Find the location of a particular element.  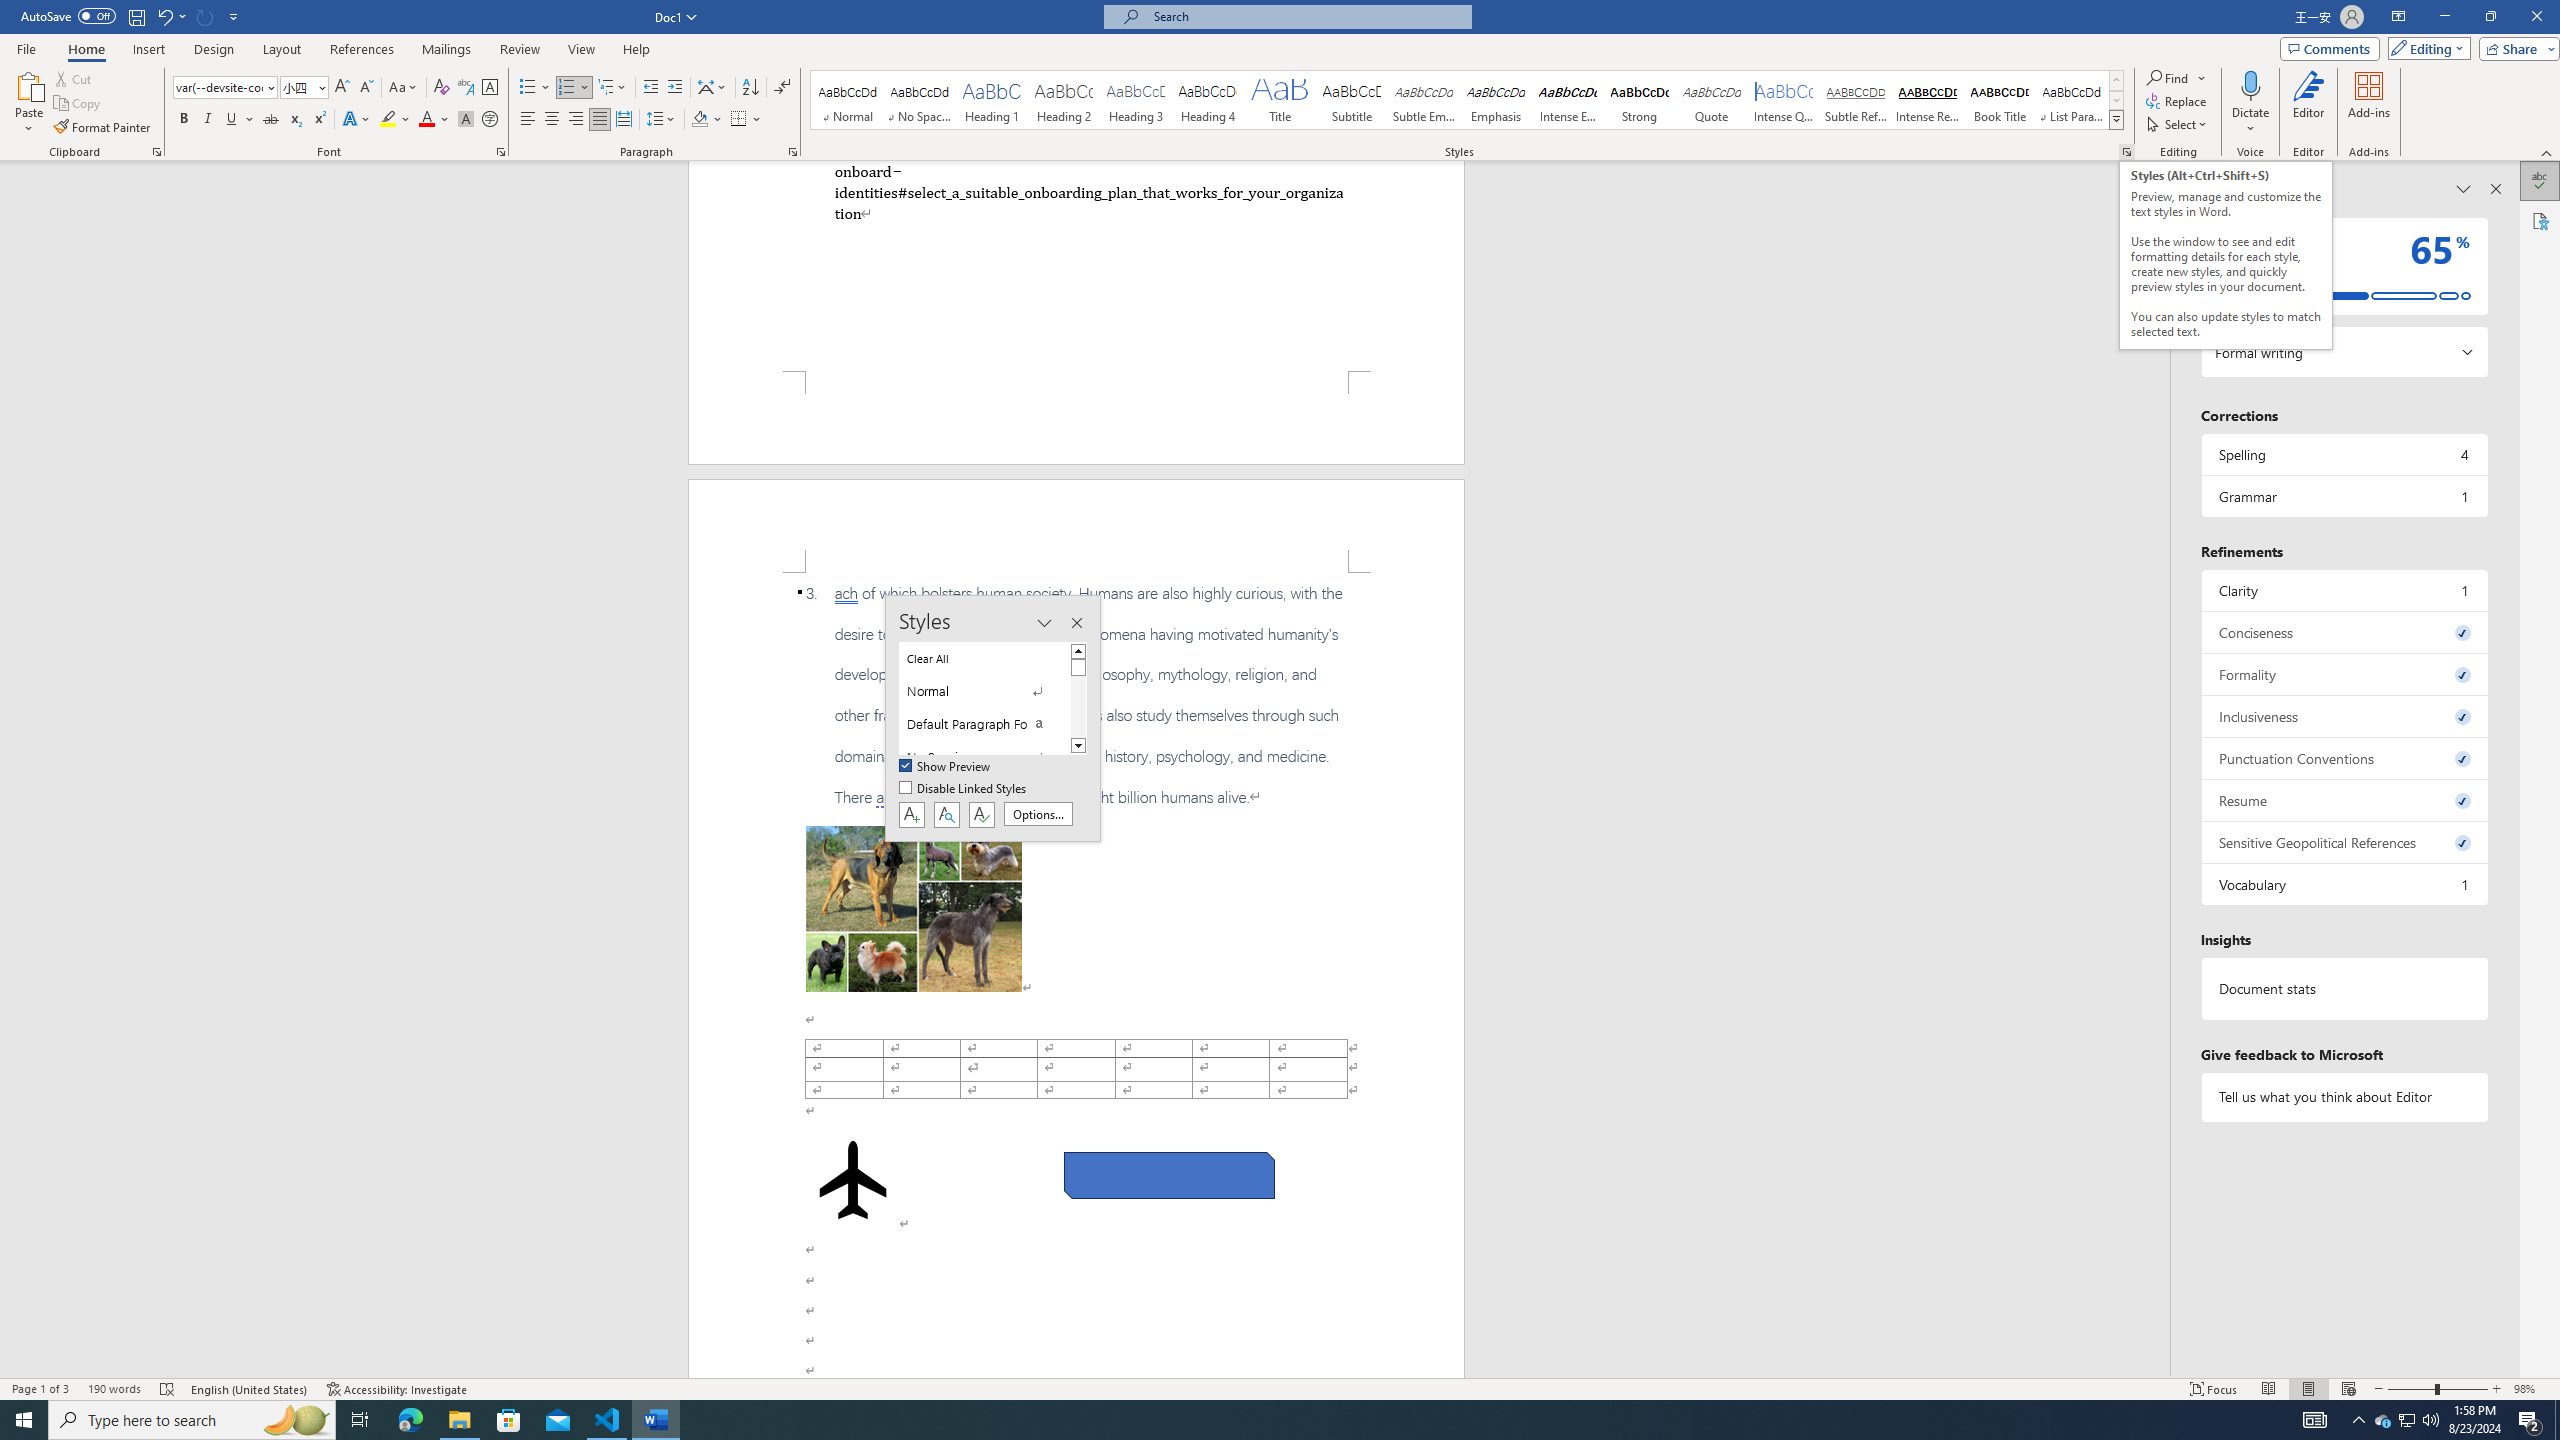

Vocabulary, 1 issue. Press space or enter to review items. is located at coordinates (2344, 884).